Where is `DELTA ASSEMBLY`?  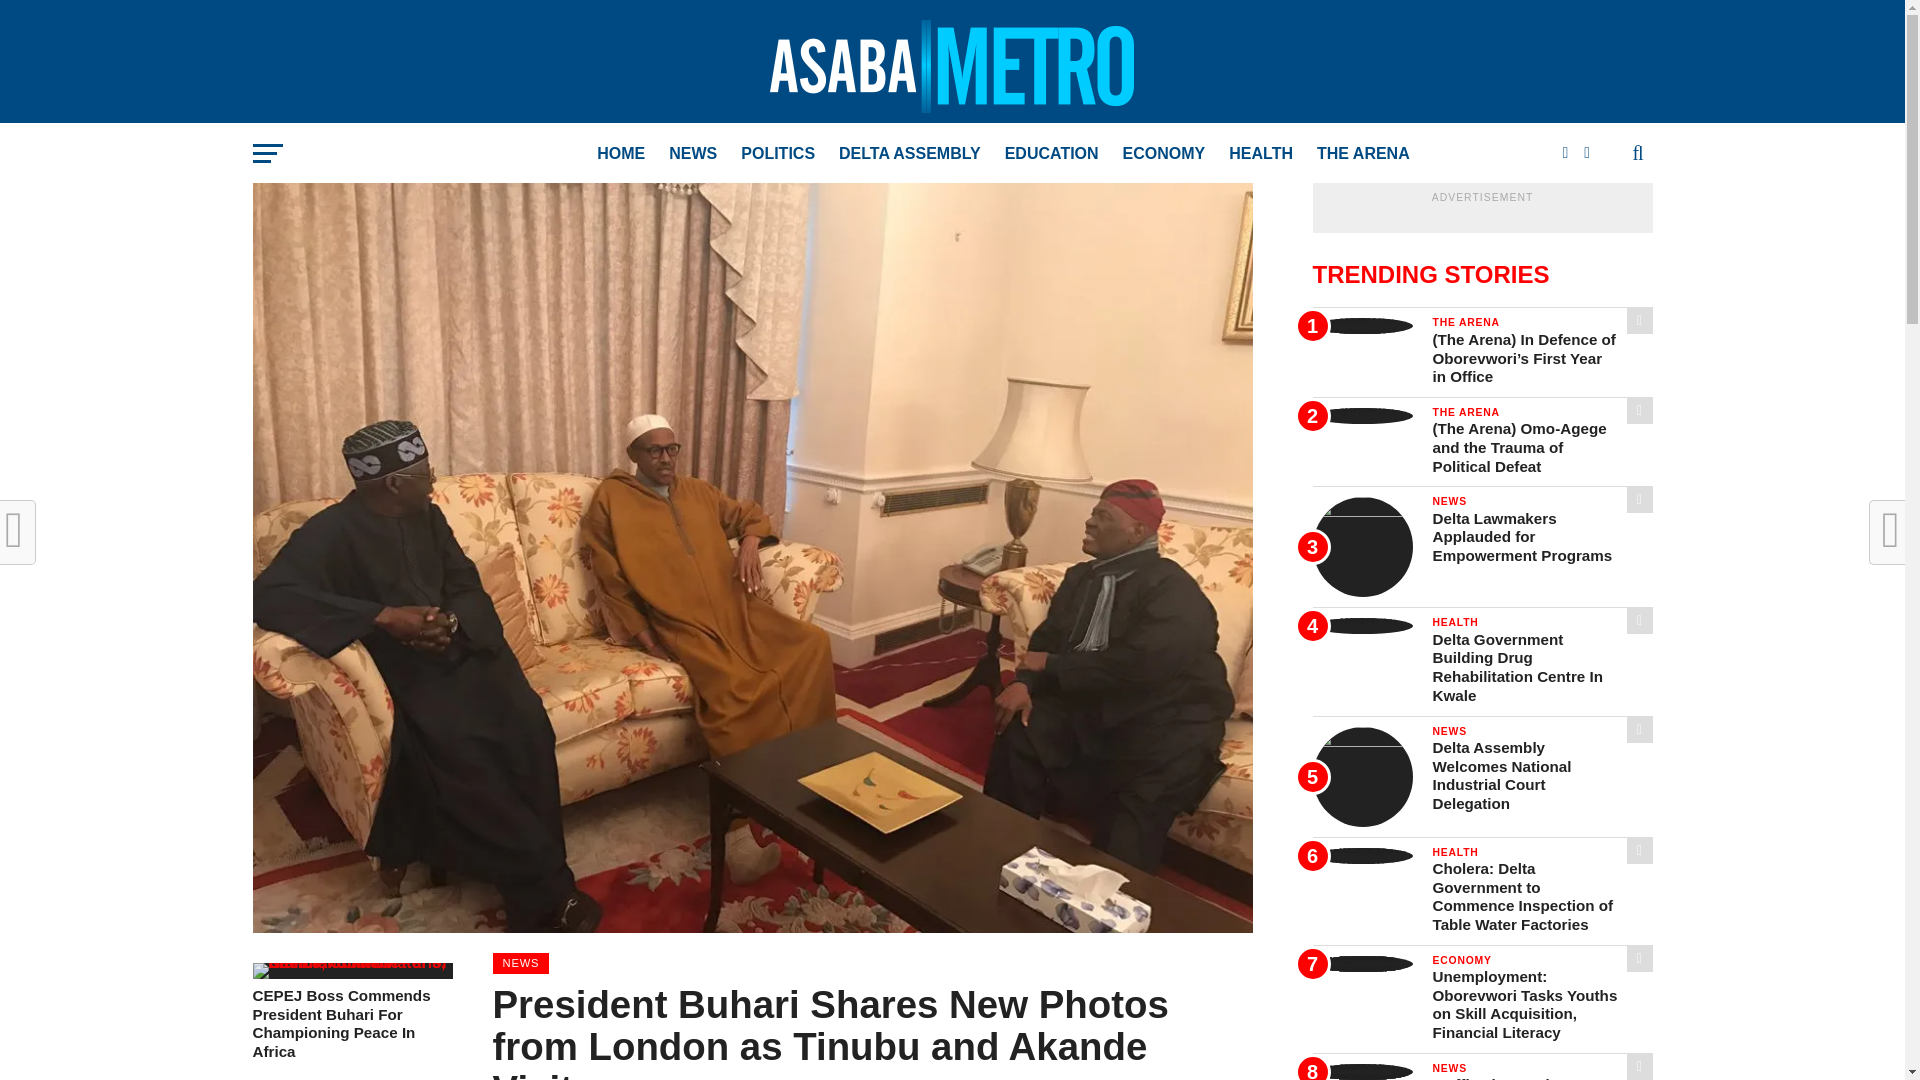 DELTA ASSEMBLY is located at coordinates (910, 154).